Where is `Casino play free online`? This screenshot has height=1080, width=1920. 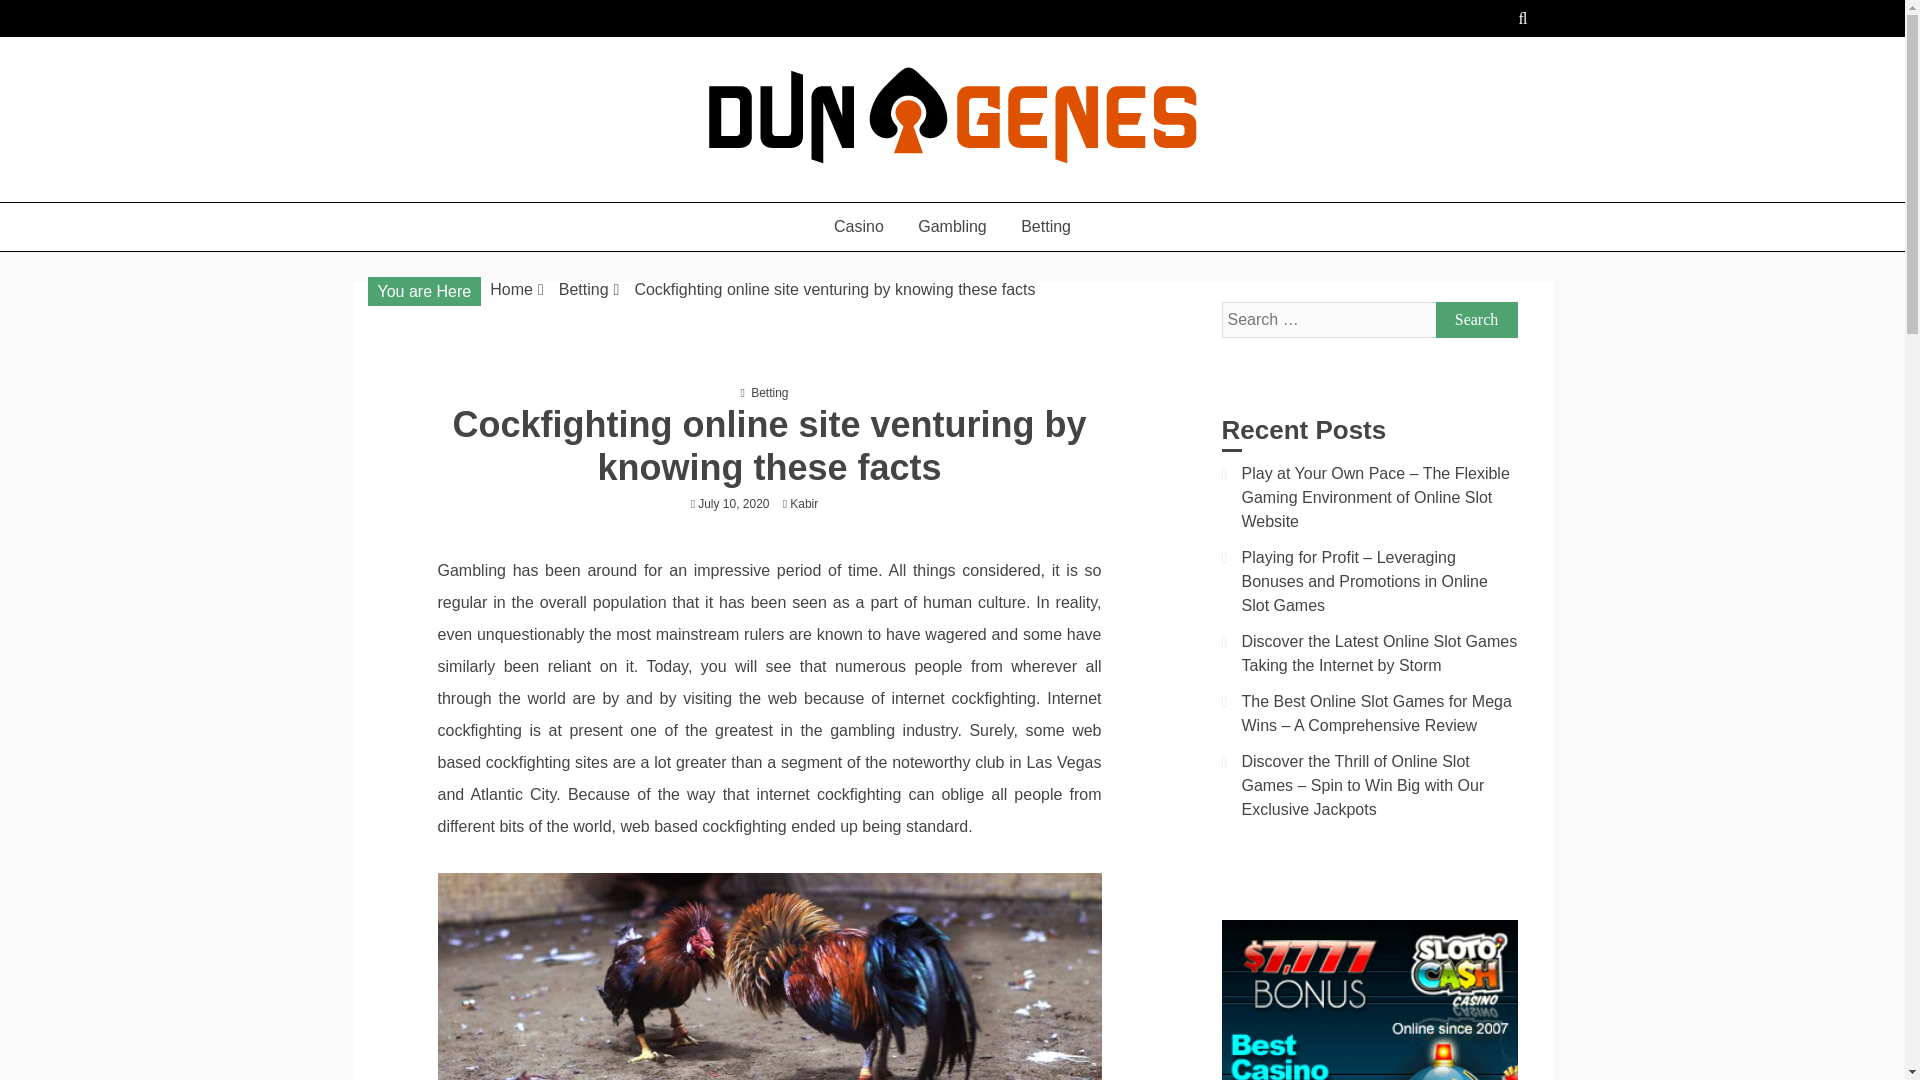 Casino play free online is located at coordinates (544, 192).